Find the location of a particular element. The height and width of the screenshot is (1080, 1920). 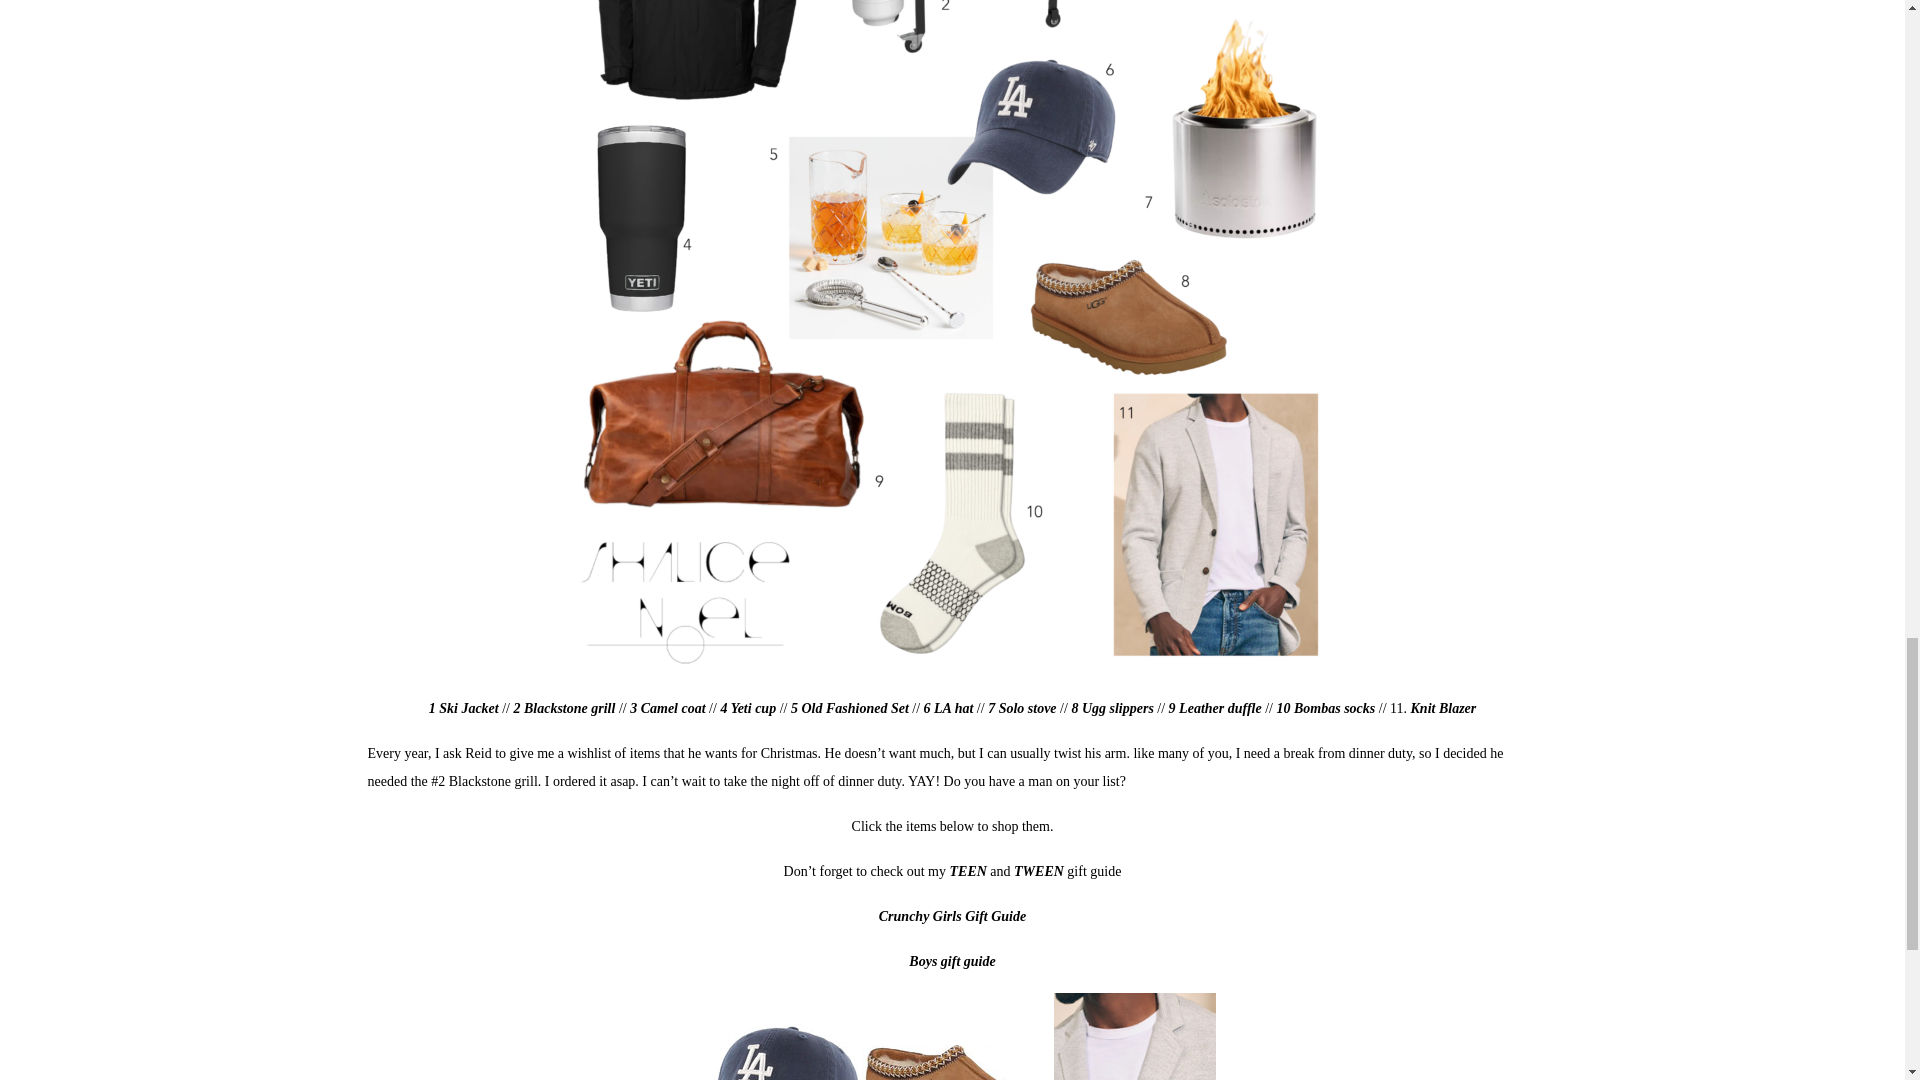

7 Solo stove is located at coordinates (1022, 708).